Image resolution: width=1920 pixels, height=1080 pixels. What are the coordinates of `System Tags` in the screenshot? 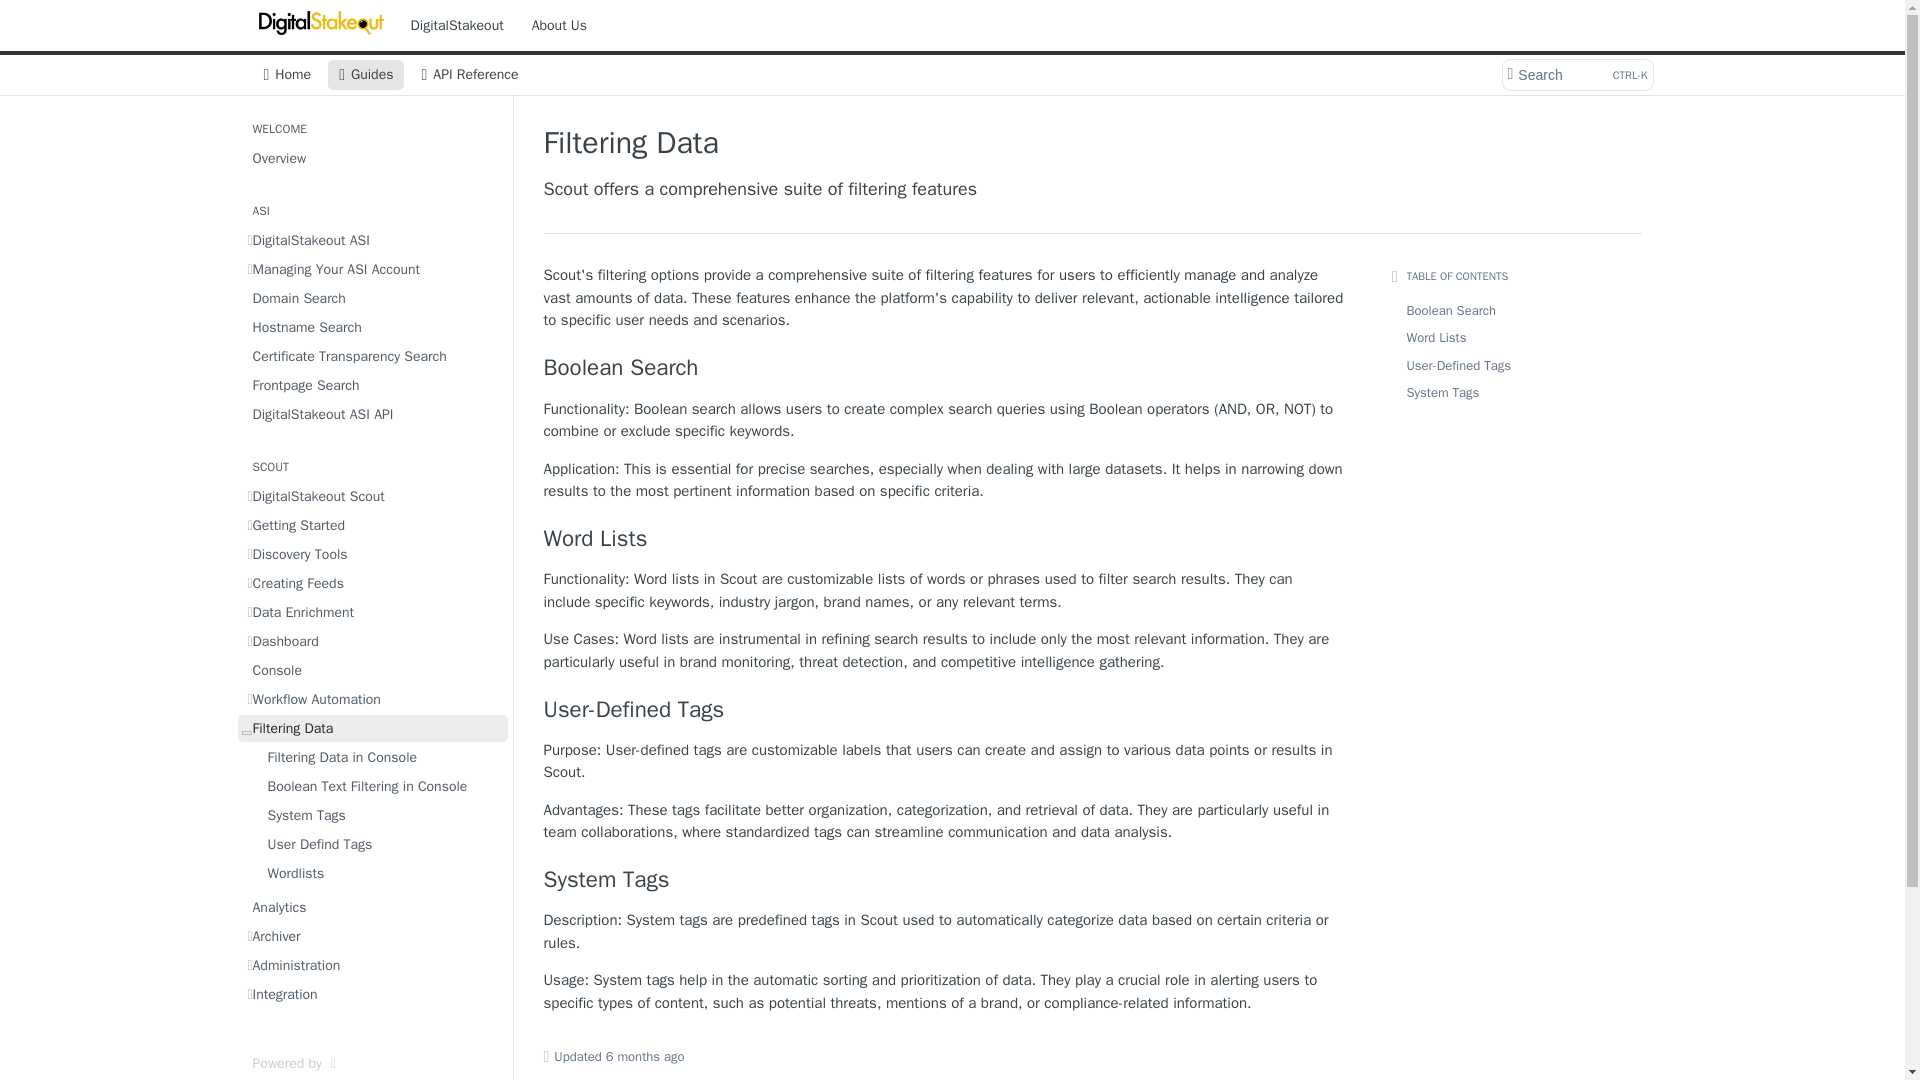 It's located at (286, 74).